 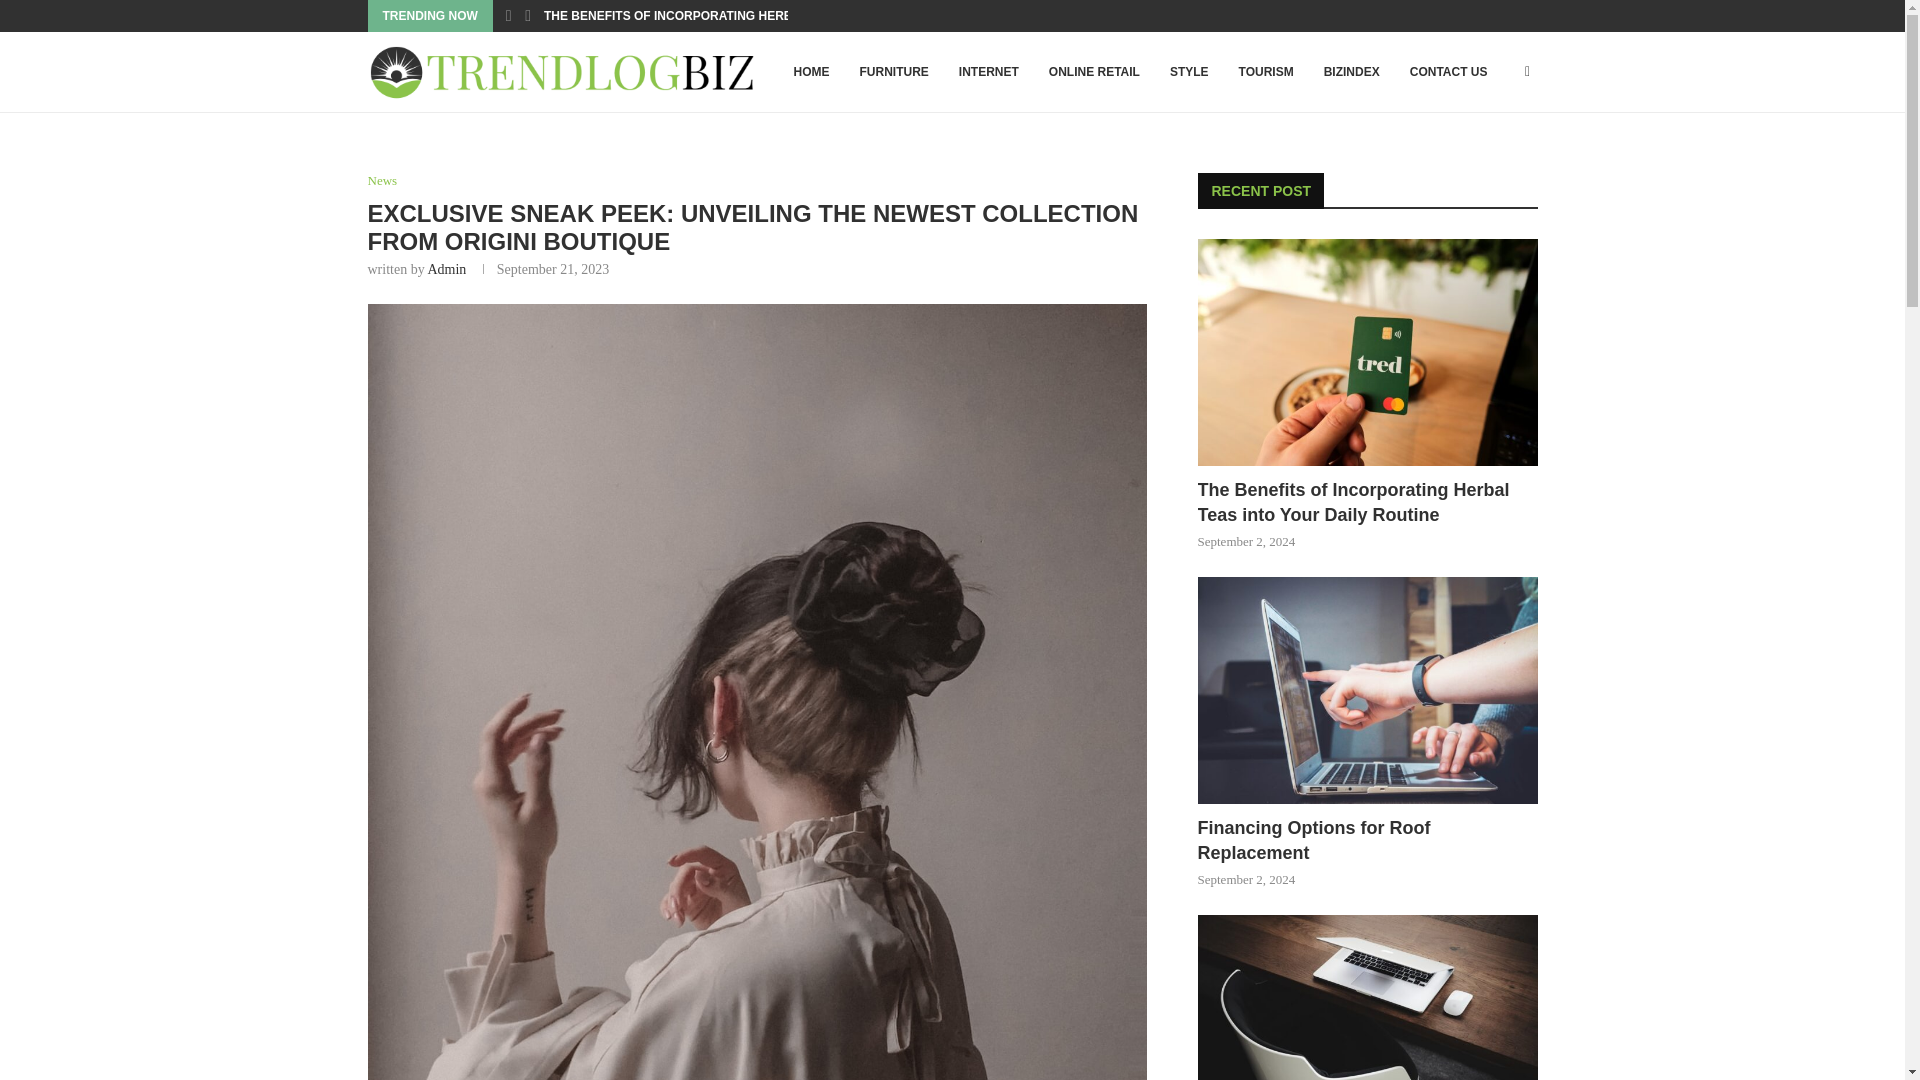 What do you see at coordinates (989, 72) in the screenshot?
I see `INTERNET` at bounding box center [989, 72].